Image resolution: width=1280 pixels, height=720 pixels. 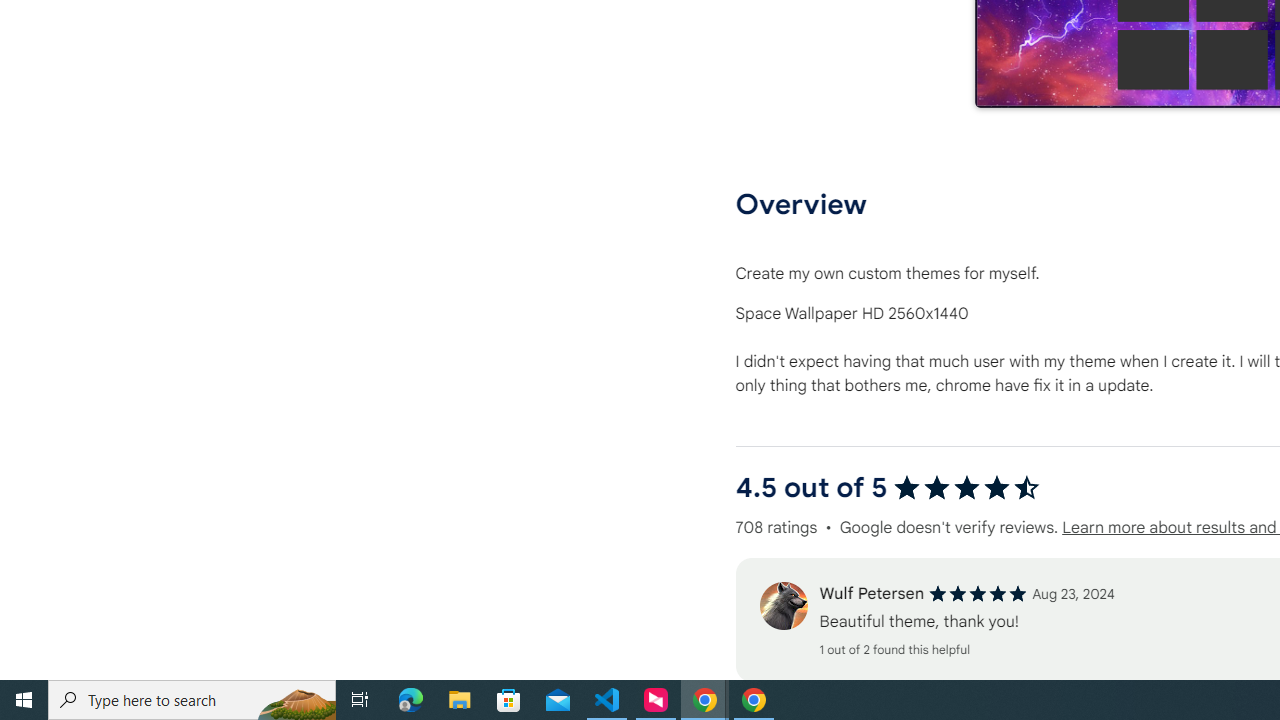 What do you see at coordinates (783, 606) in the screenshot?
I see `Review's profile picture` at bounding box center [783, 606].